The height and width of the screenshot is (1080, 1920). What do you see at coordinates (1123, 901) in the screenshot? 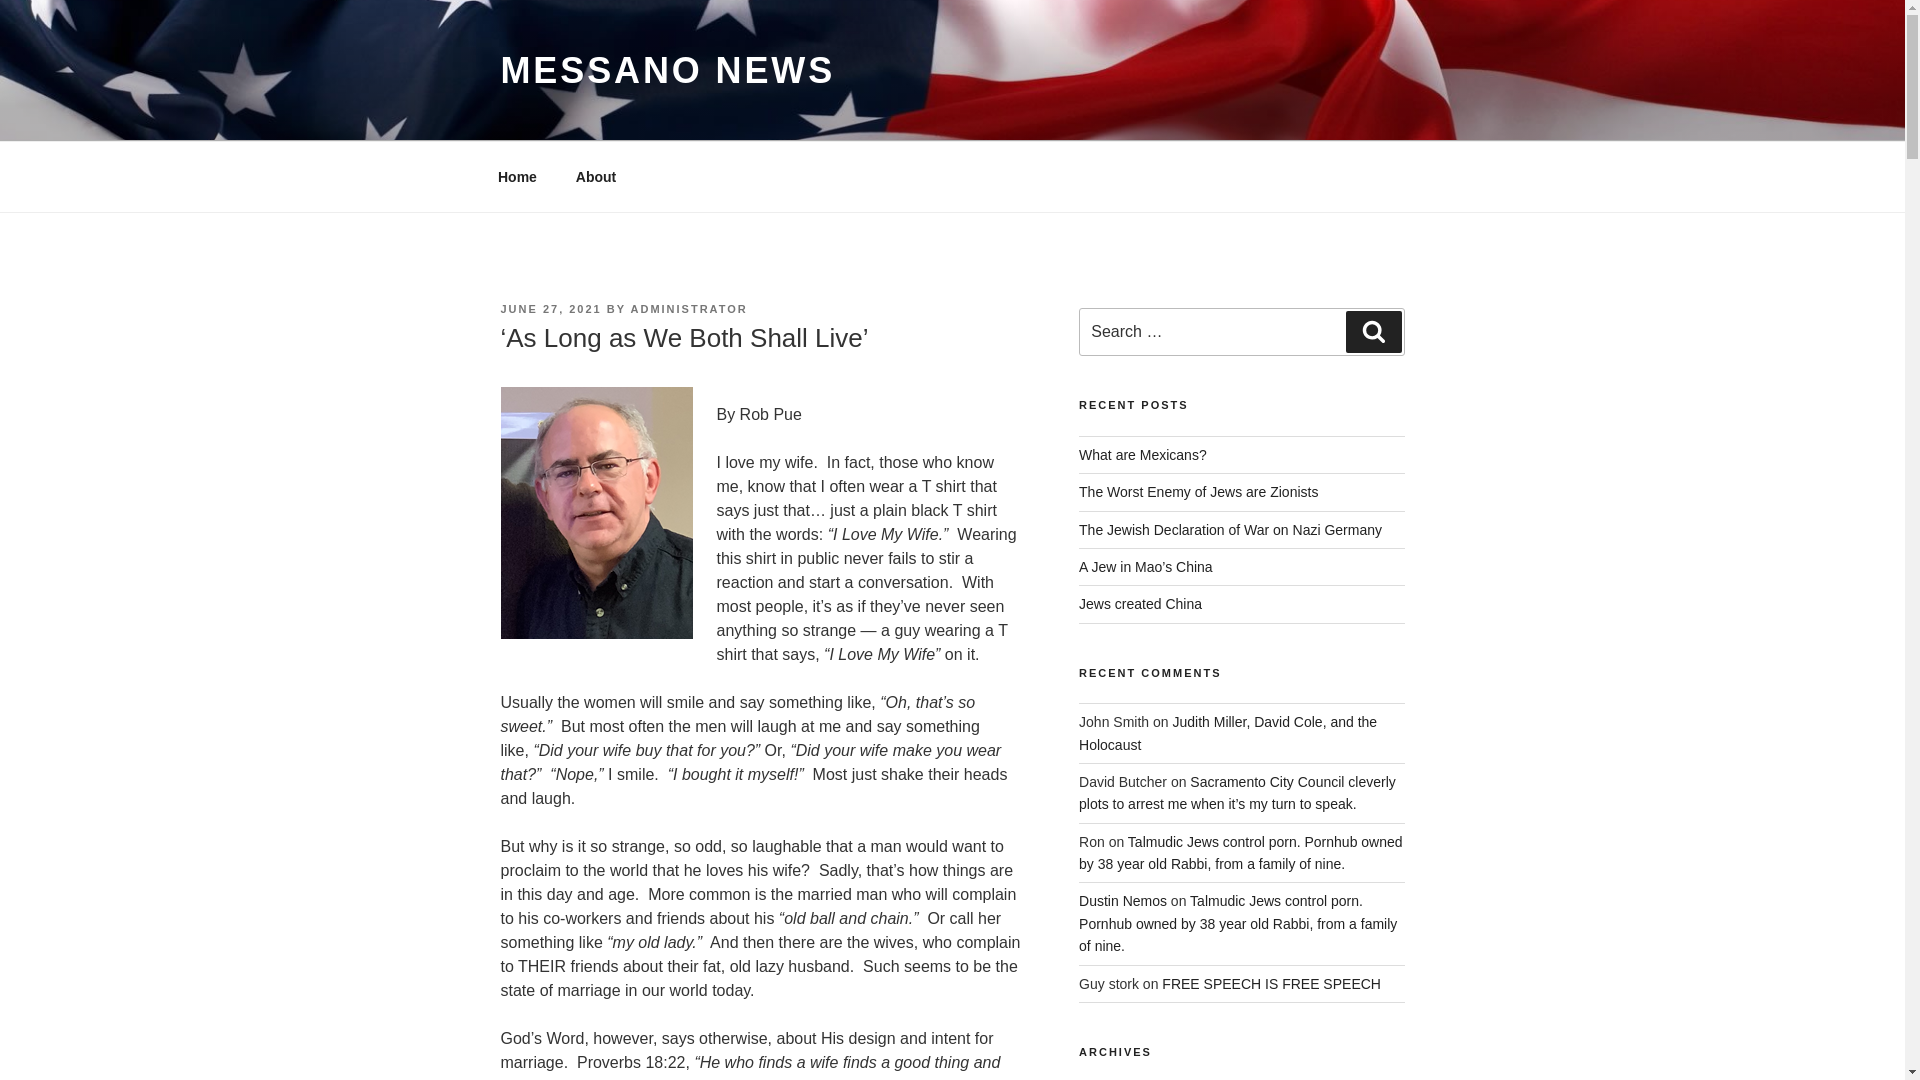
I see `Dustin Nemos` at bounding box center [1123, 901].